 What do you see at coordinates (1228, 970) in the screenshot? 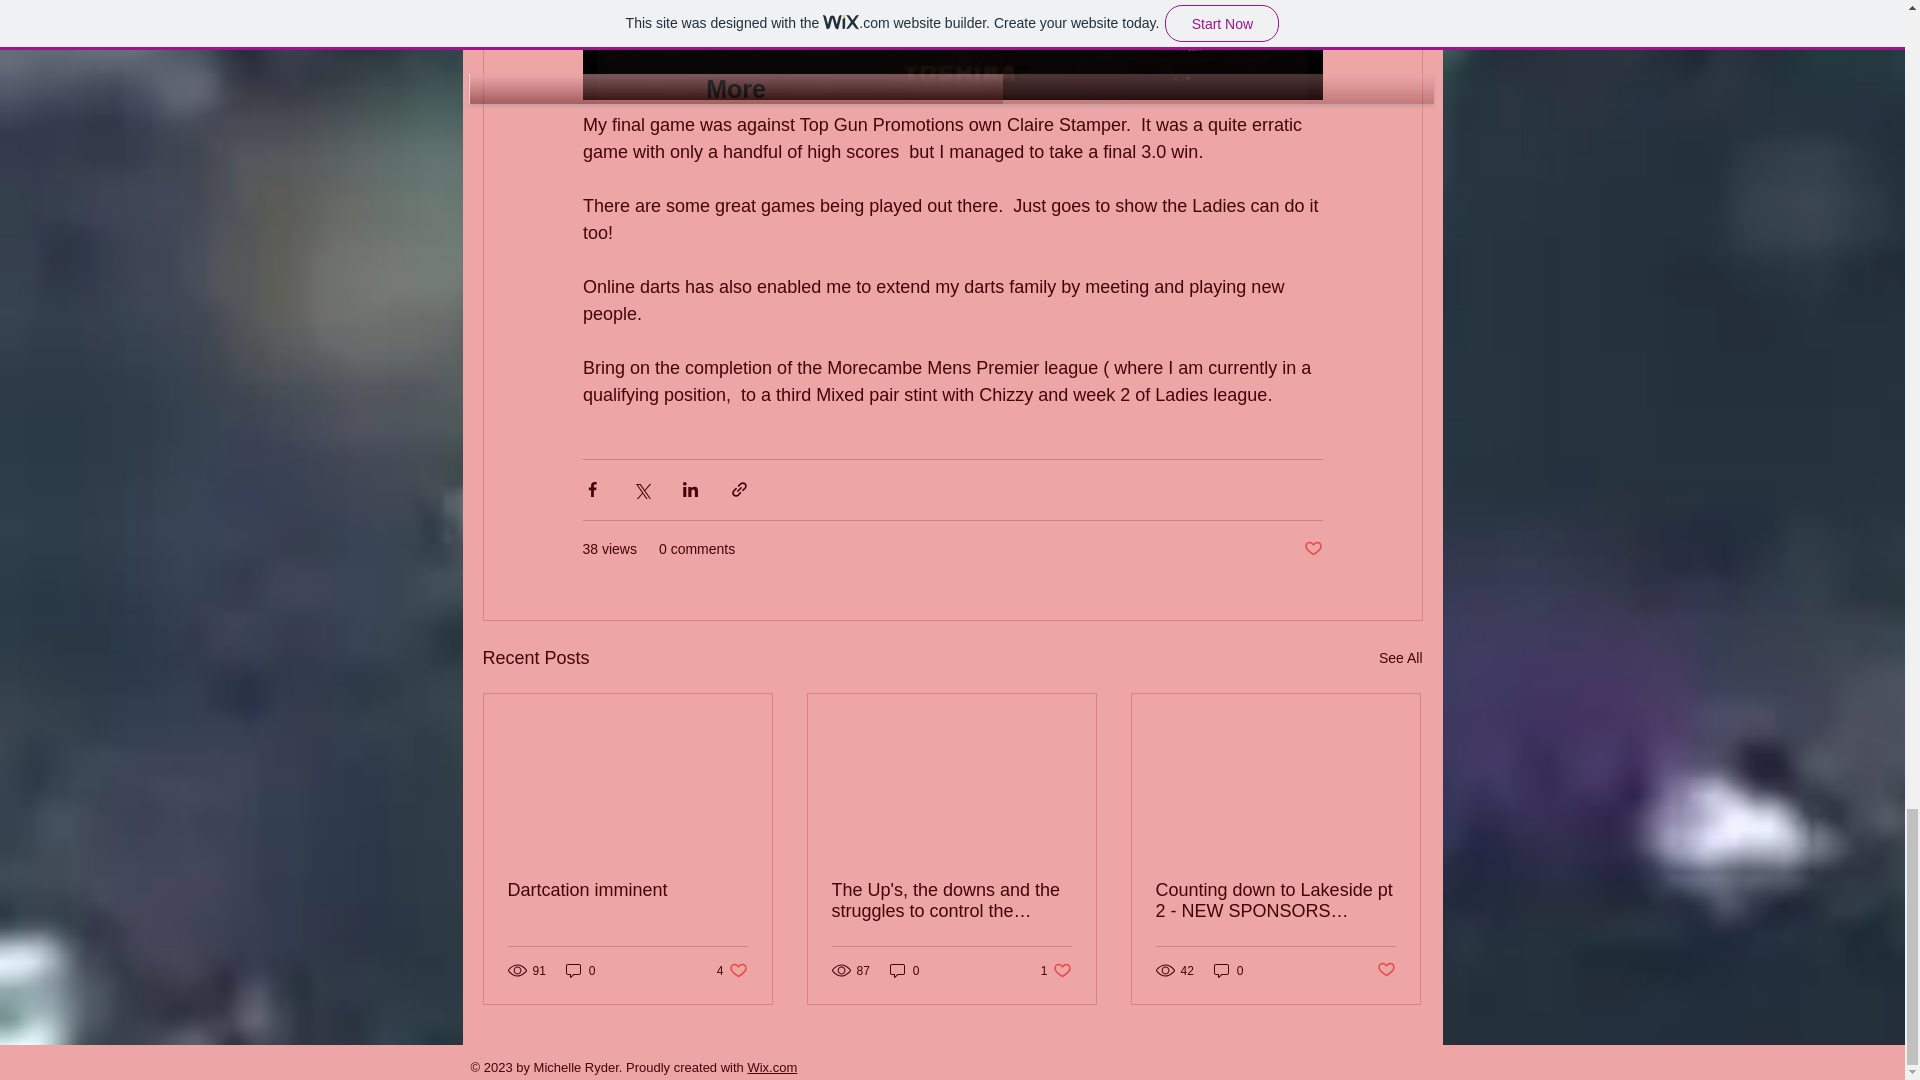
I see `Post not marked as liked` at bounding box center [1228, 970].